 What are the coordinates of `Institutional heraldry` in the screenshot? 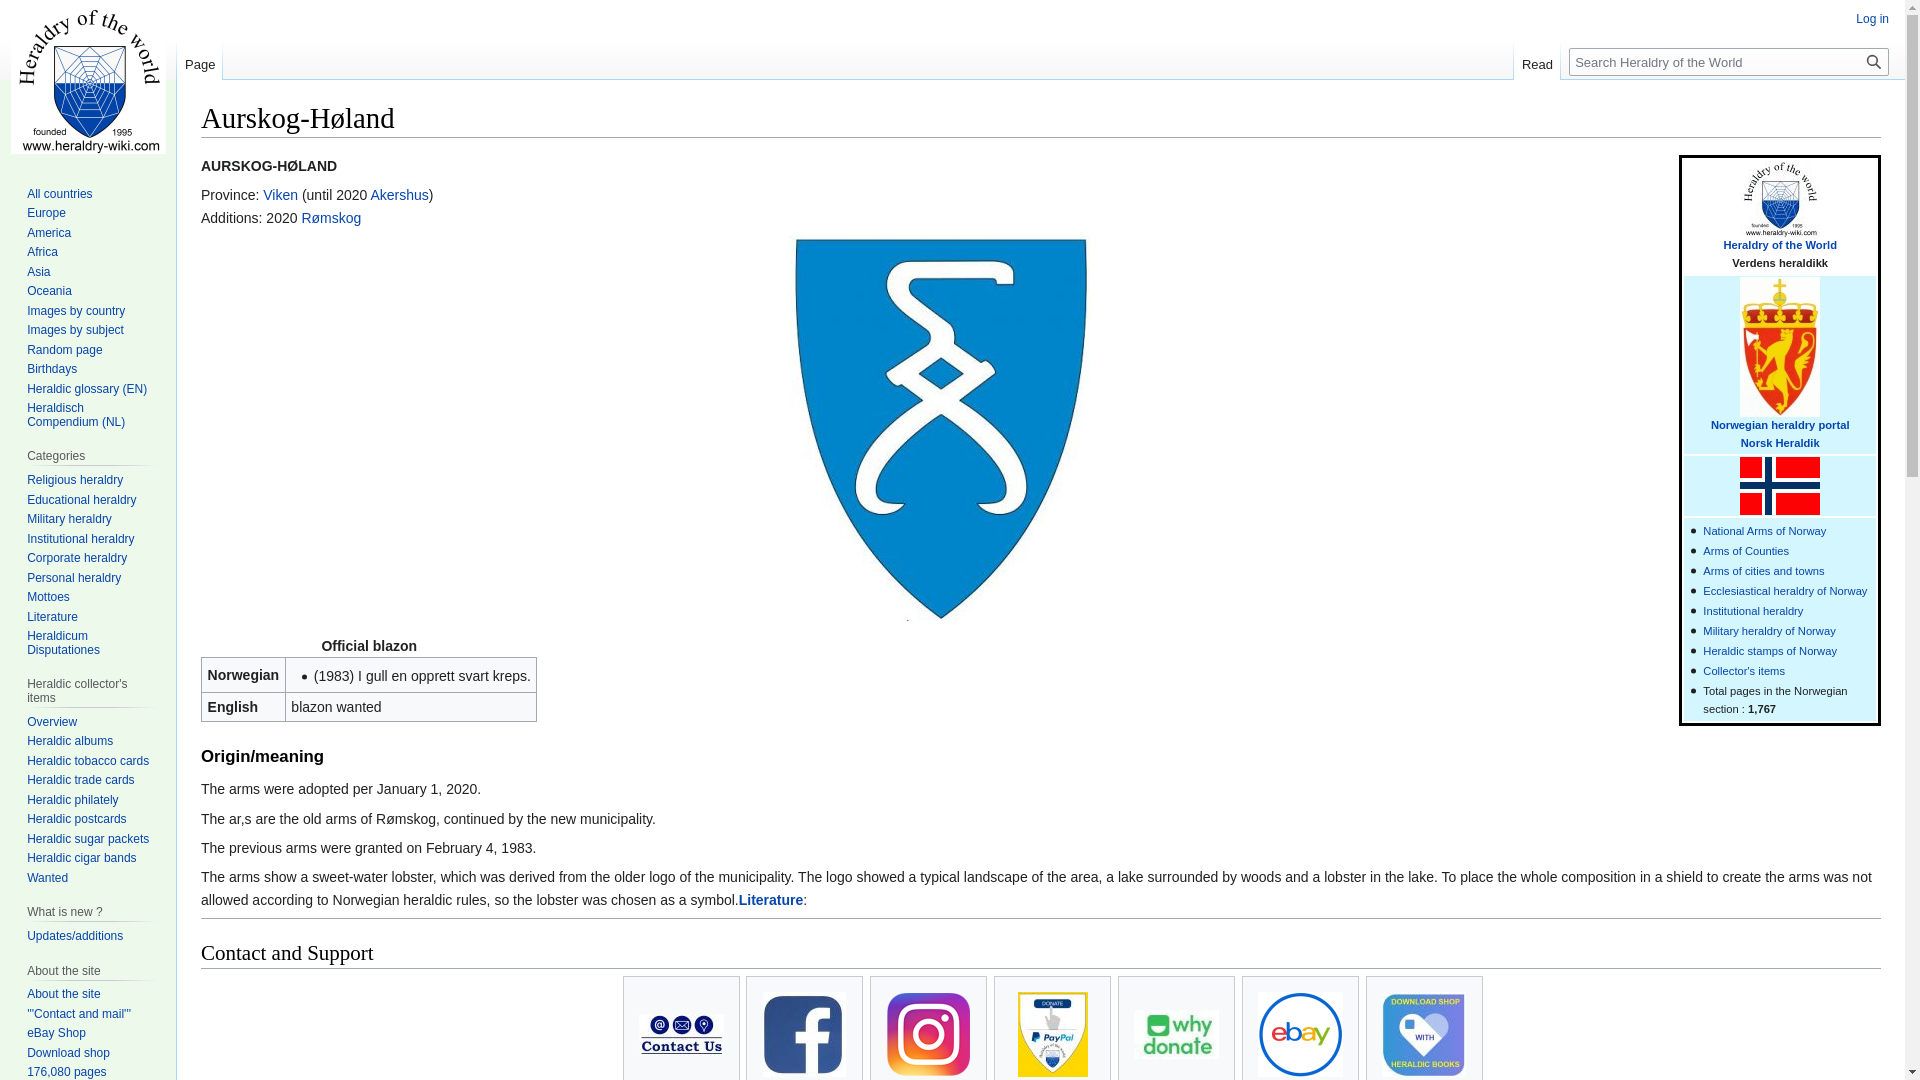 It's located at (1752, 610).